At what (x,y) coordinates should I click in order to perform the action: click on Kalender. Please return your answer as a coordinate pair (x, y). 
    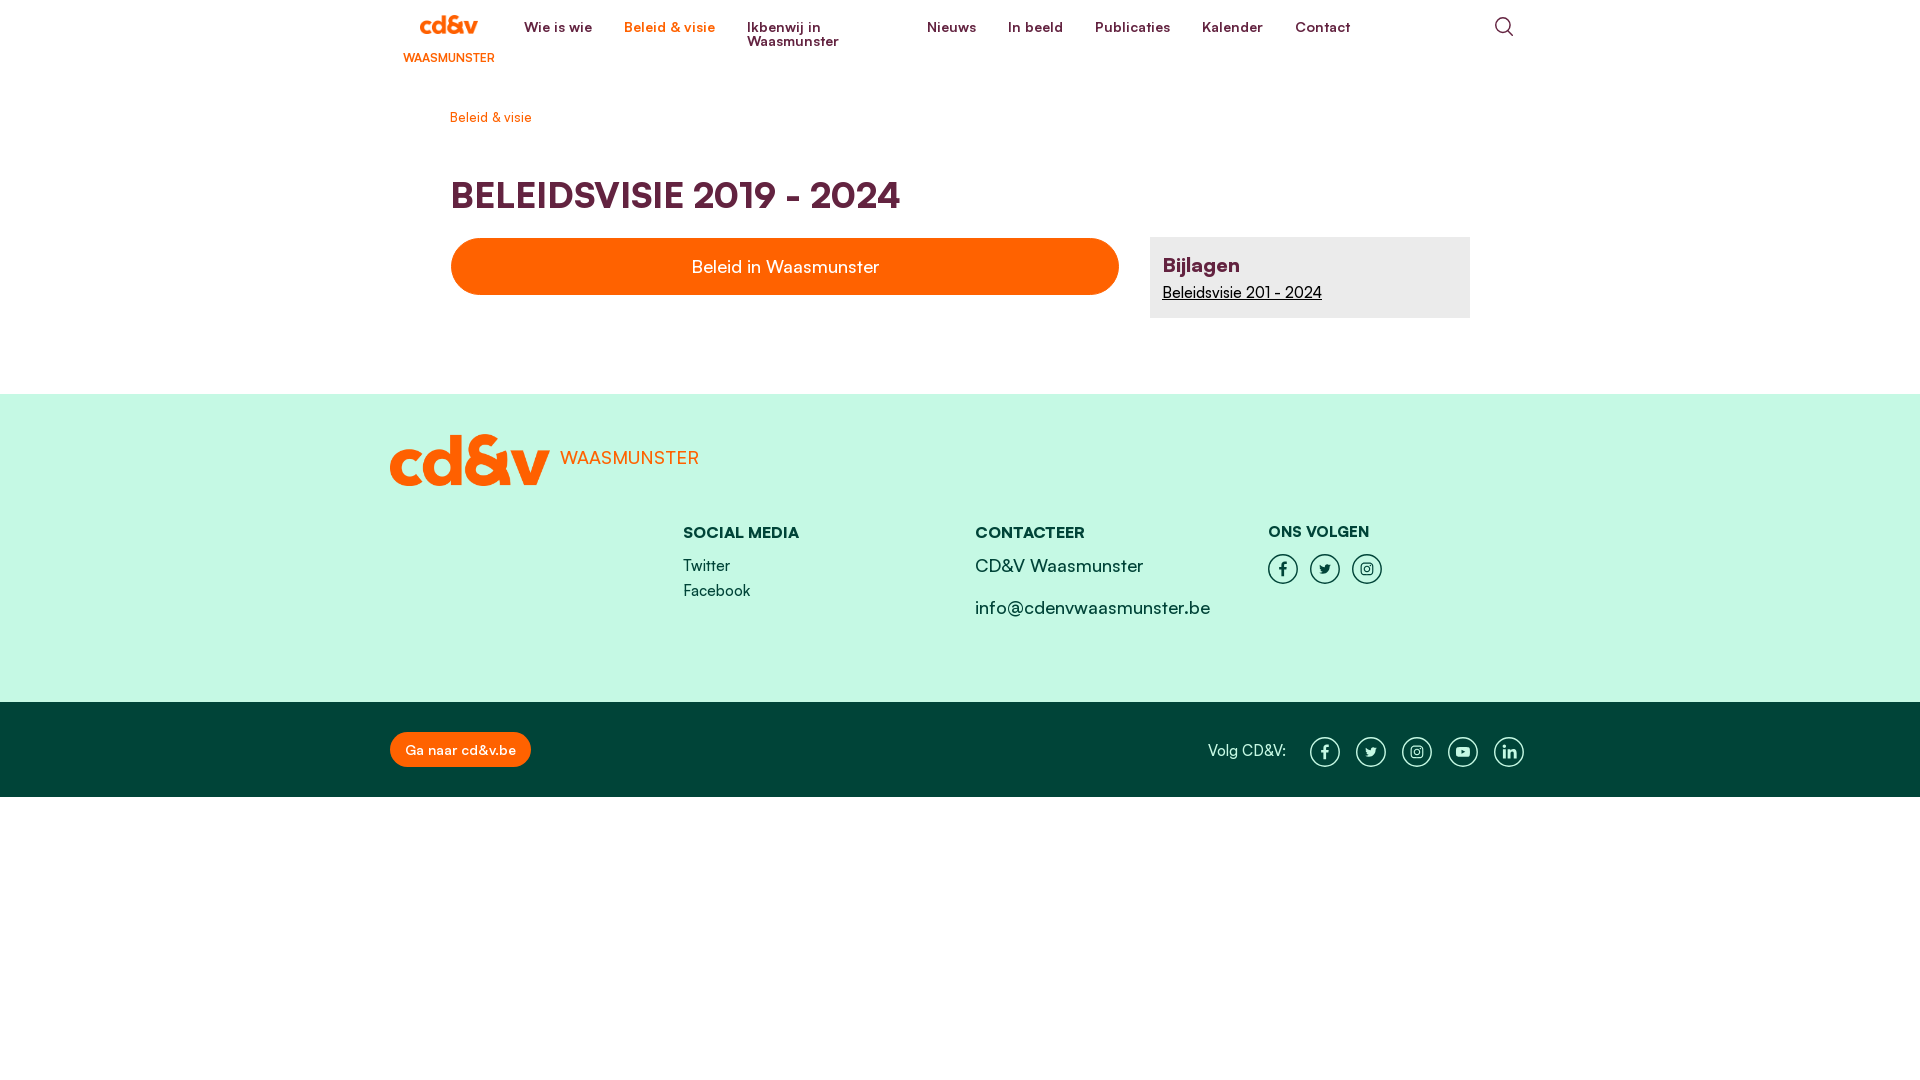
    Looking at the image, I should click on (1232, 27).